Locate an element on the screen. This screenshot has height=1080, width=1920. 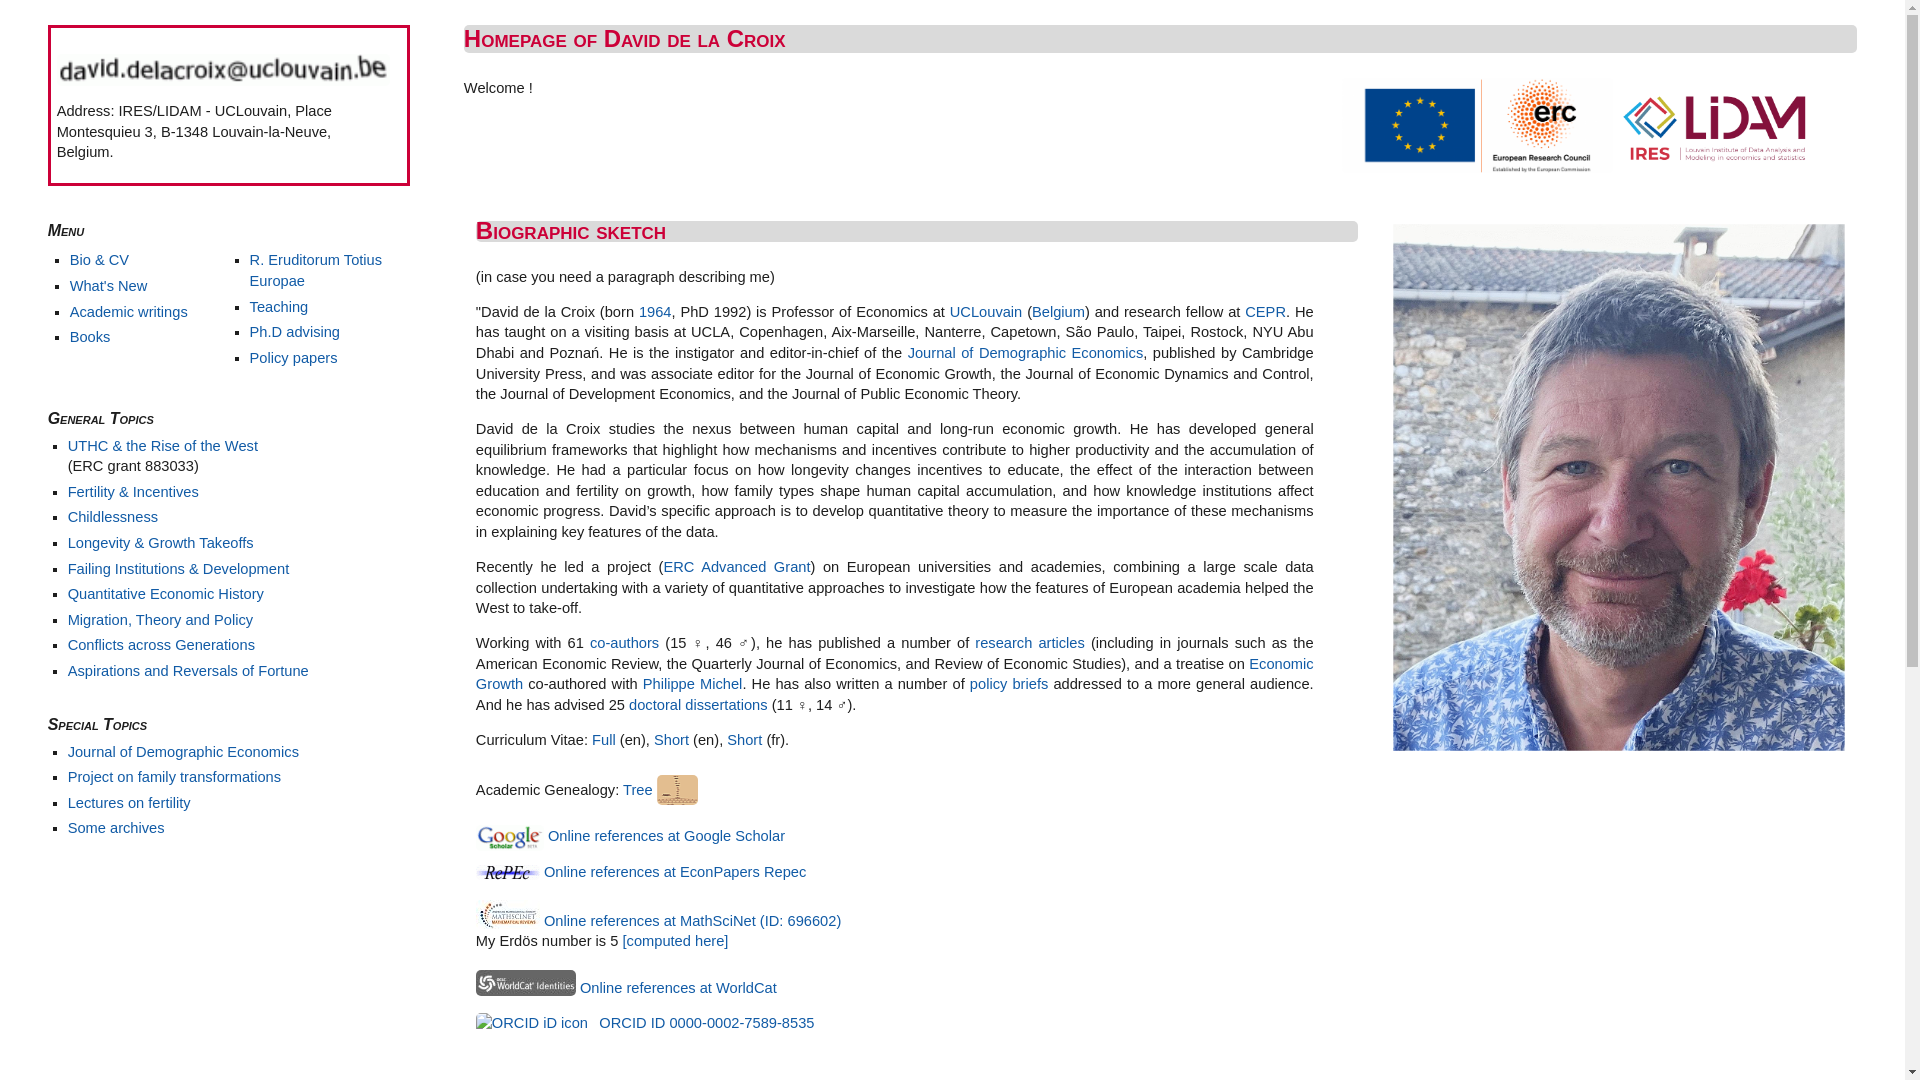
Project on family transformations is located at coordinates (174, 777).